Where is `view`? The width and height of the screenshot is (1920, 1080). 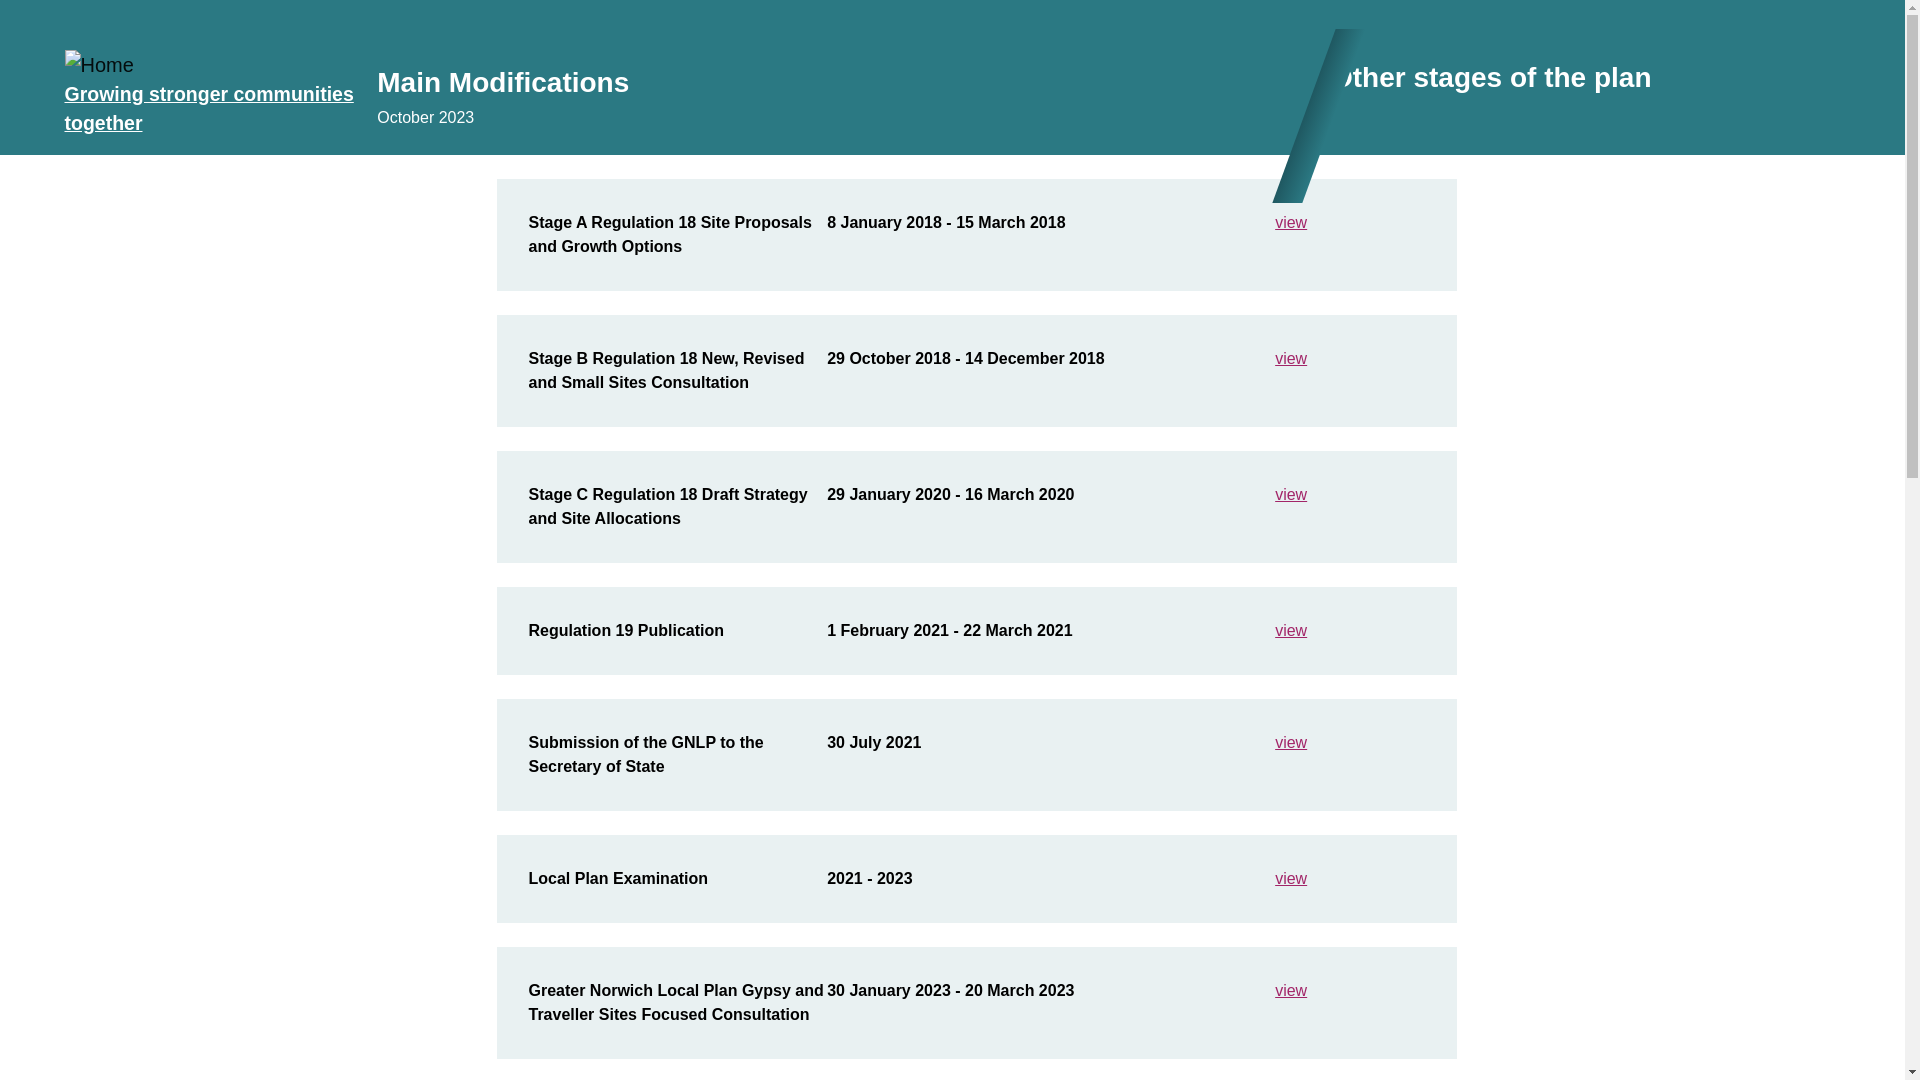
view is located at coordinates (1290, 630).